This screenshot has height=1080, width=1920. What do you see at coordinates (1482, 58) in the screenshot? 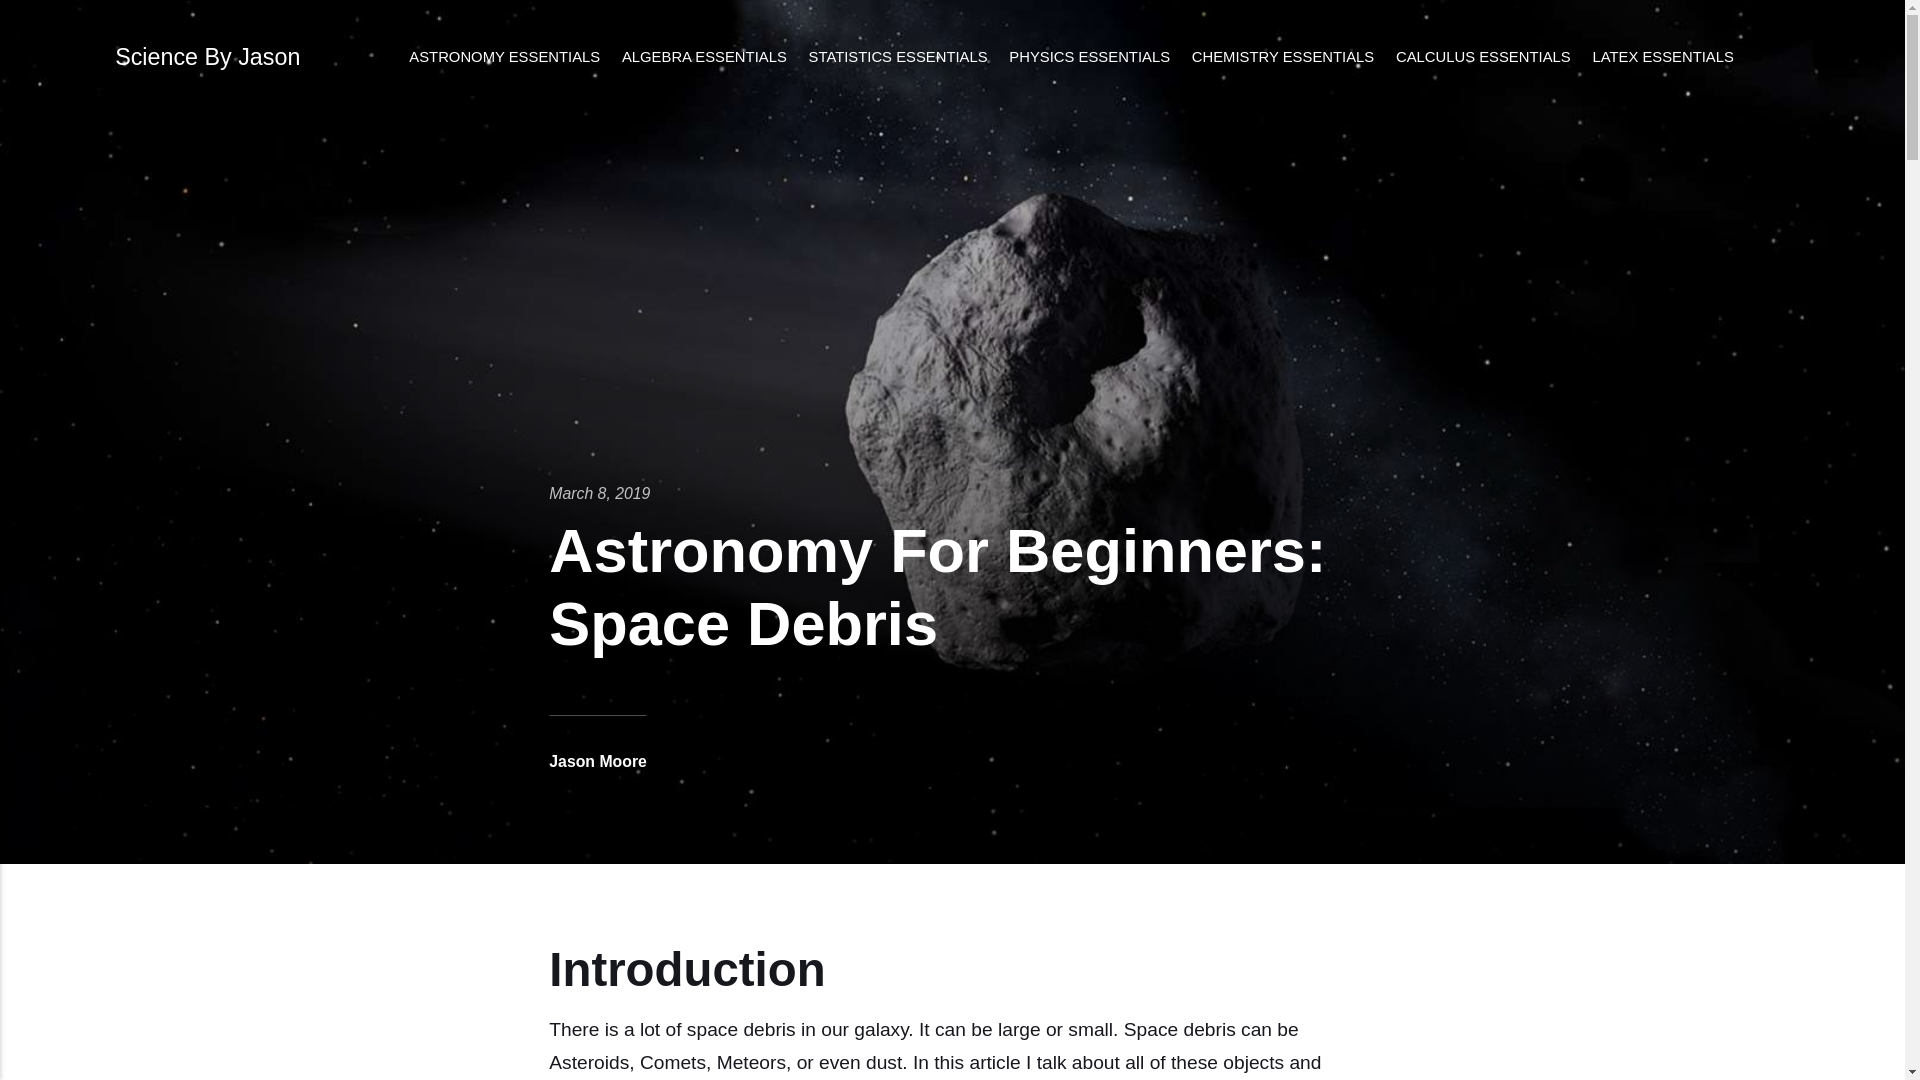
I see `CALCULUS ESSENTIALS` at bounding box center [1482, 58].